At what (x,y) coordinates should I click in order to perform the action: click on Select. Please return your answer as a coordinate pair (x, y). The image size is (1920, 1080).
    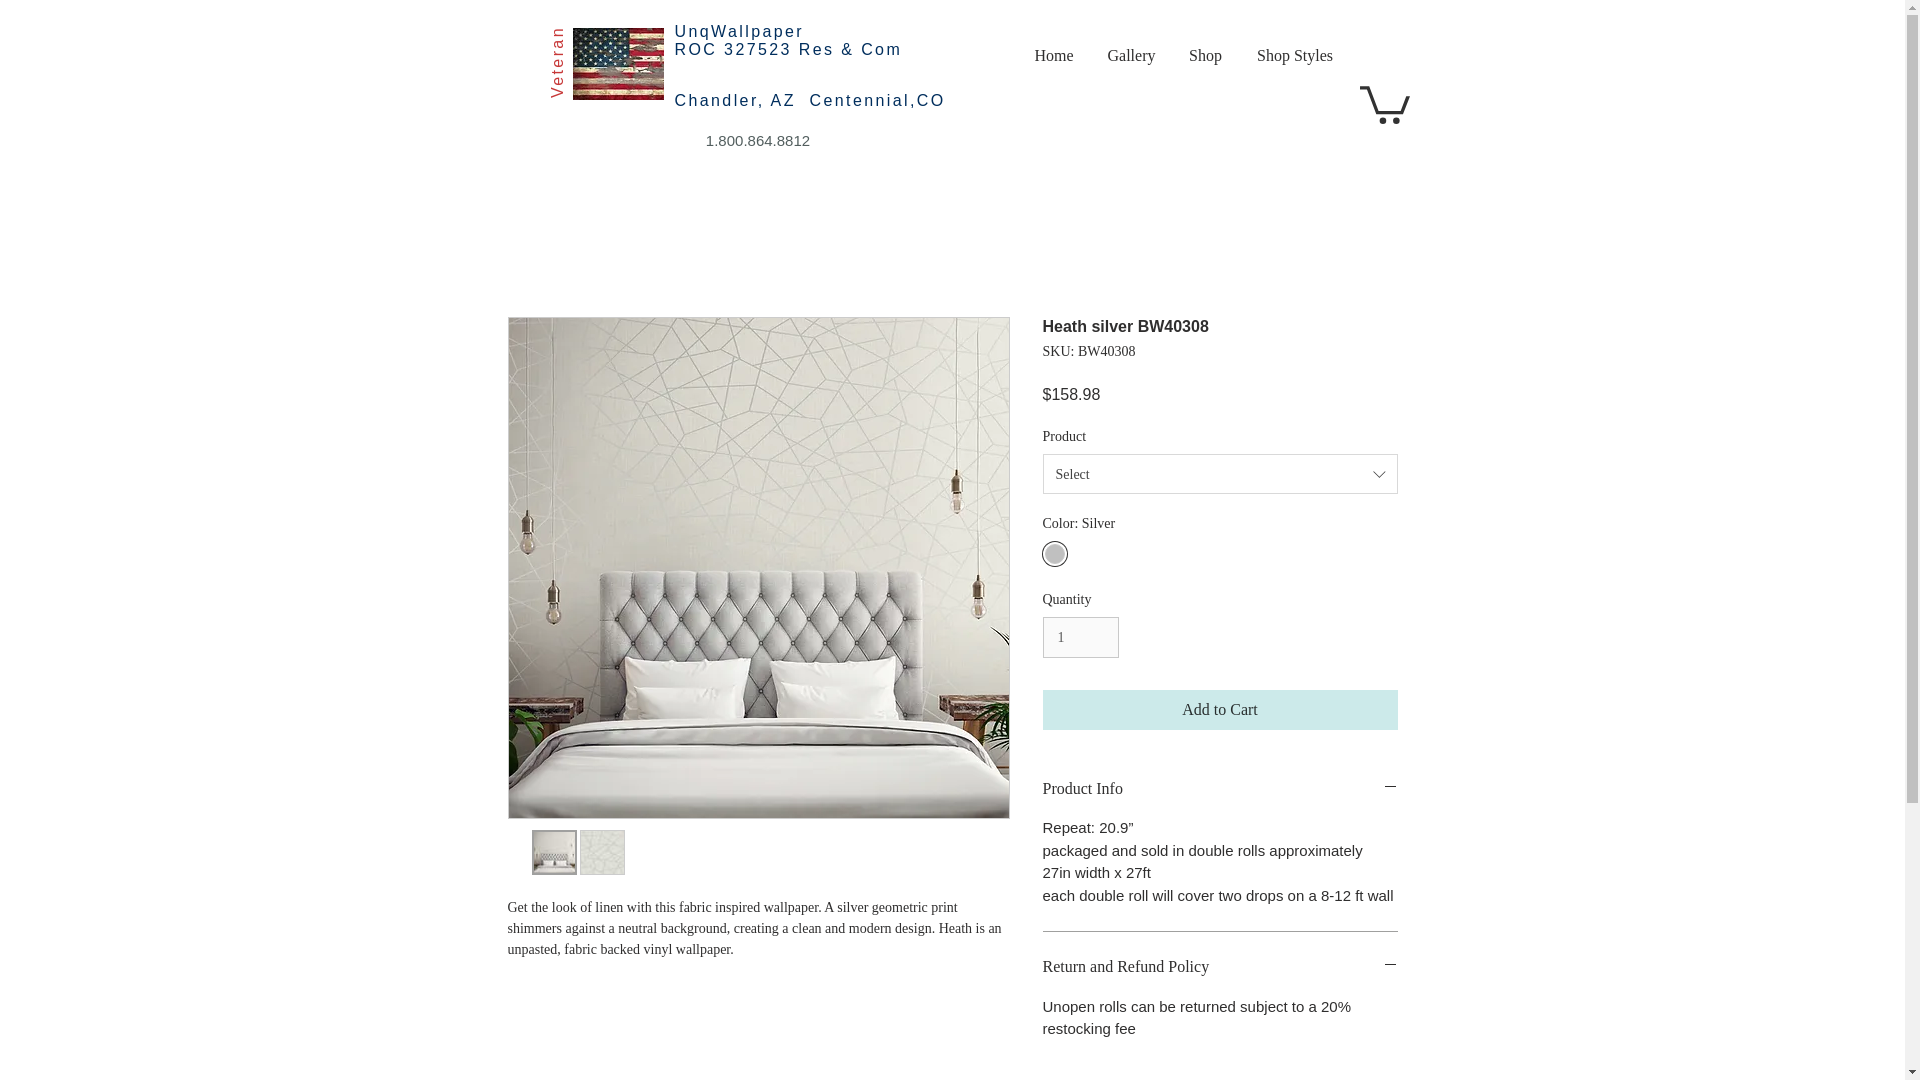
    Looking at the image, I should click on (1220, 473).